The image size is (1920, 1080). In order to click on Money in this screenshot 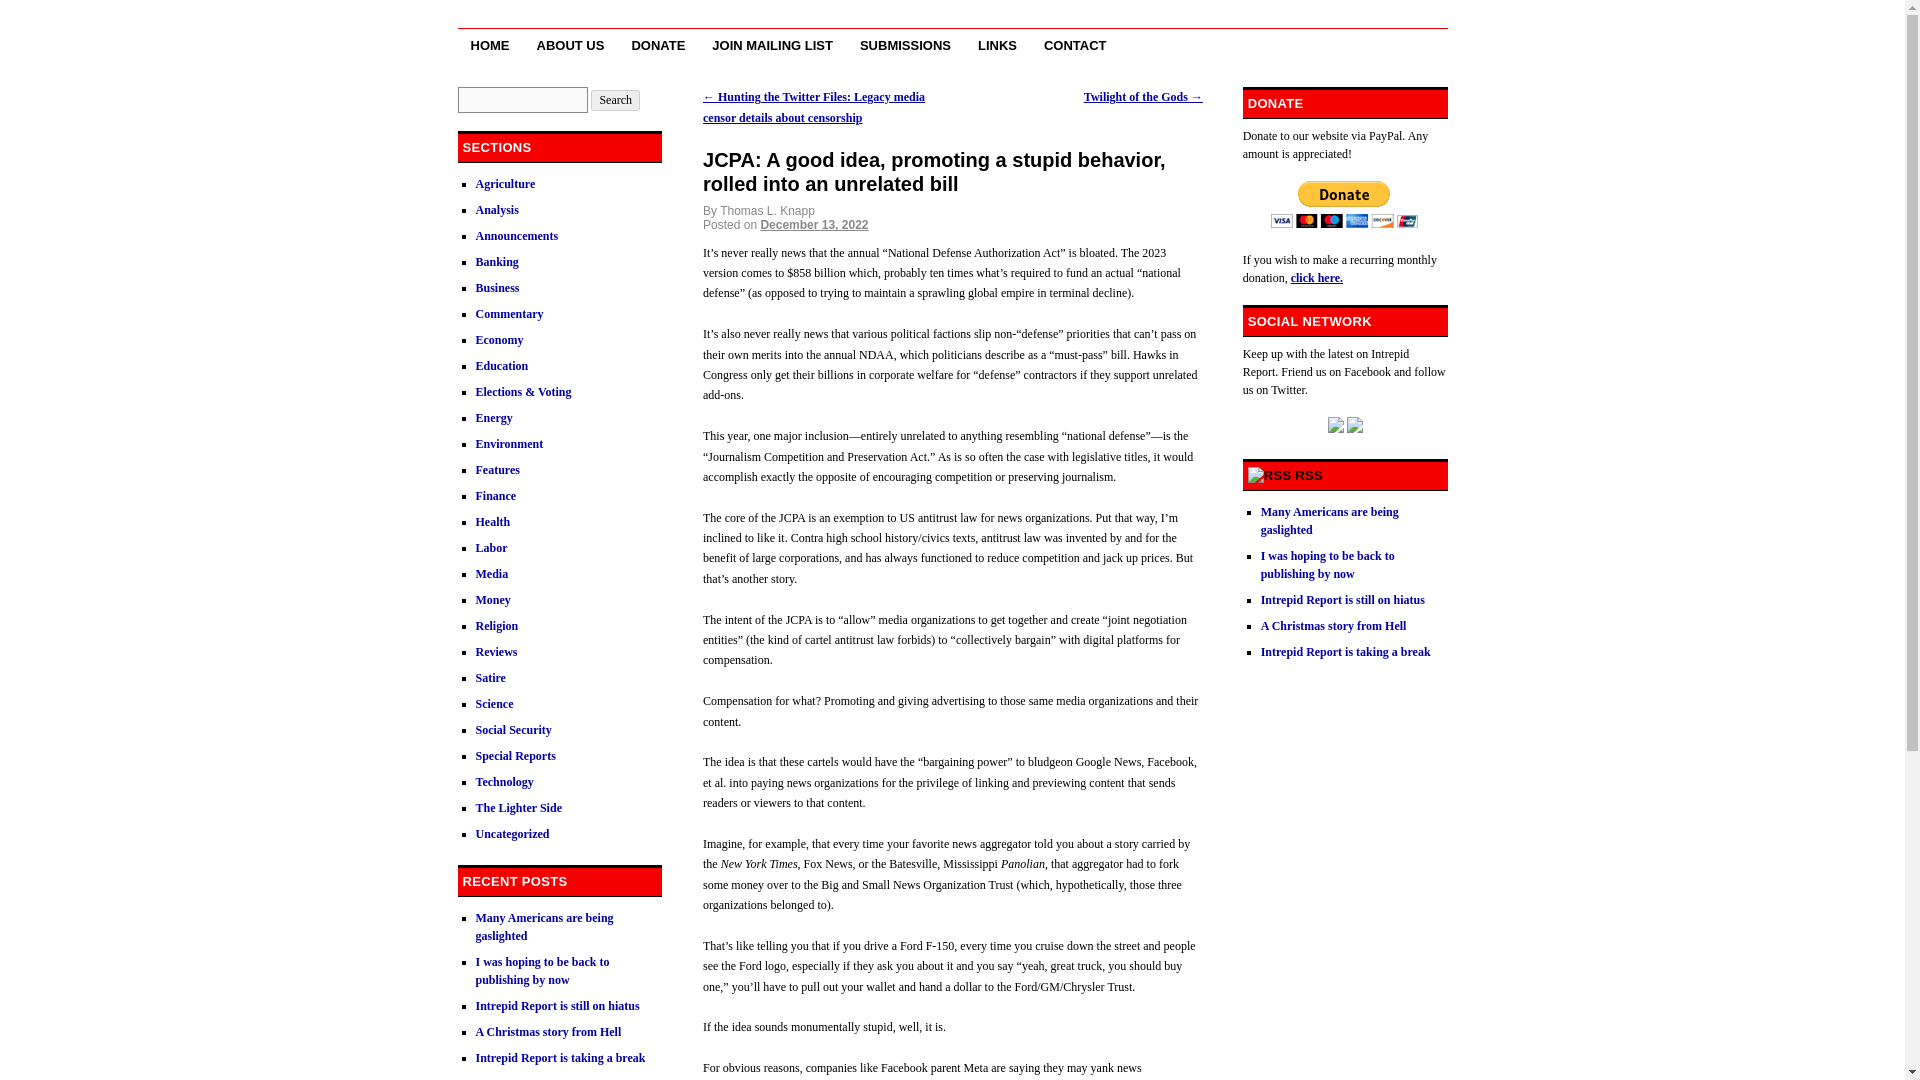, I will do `click(493, 599)`.